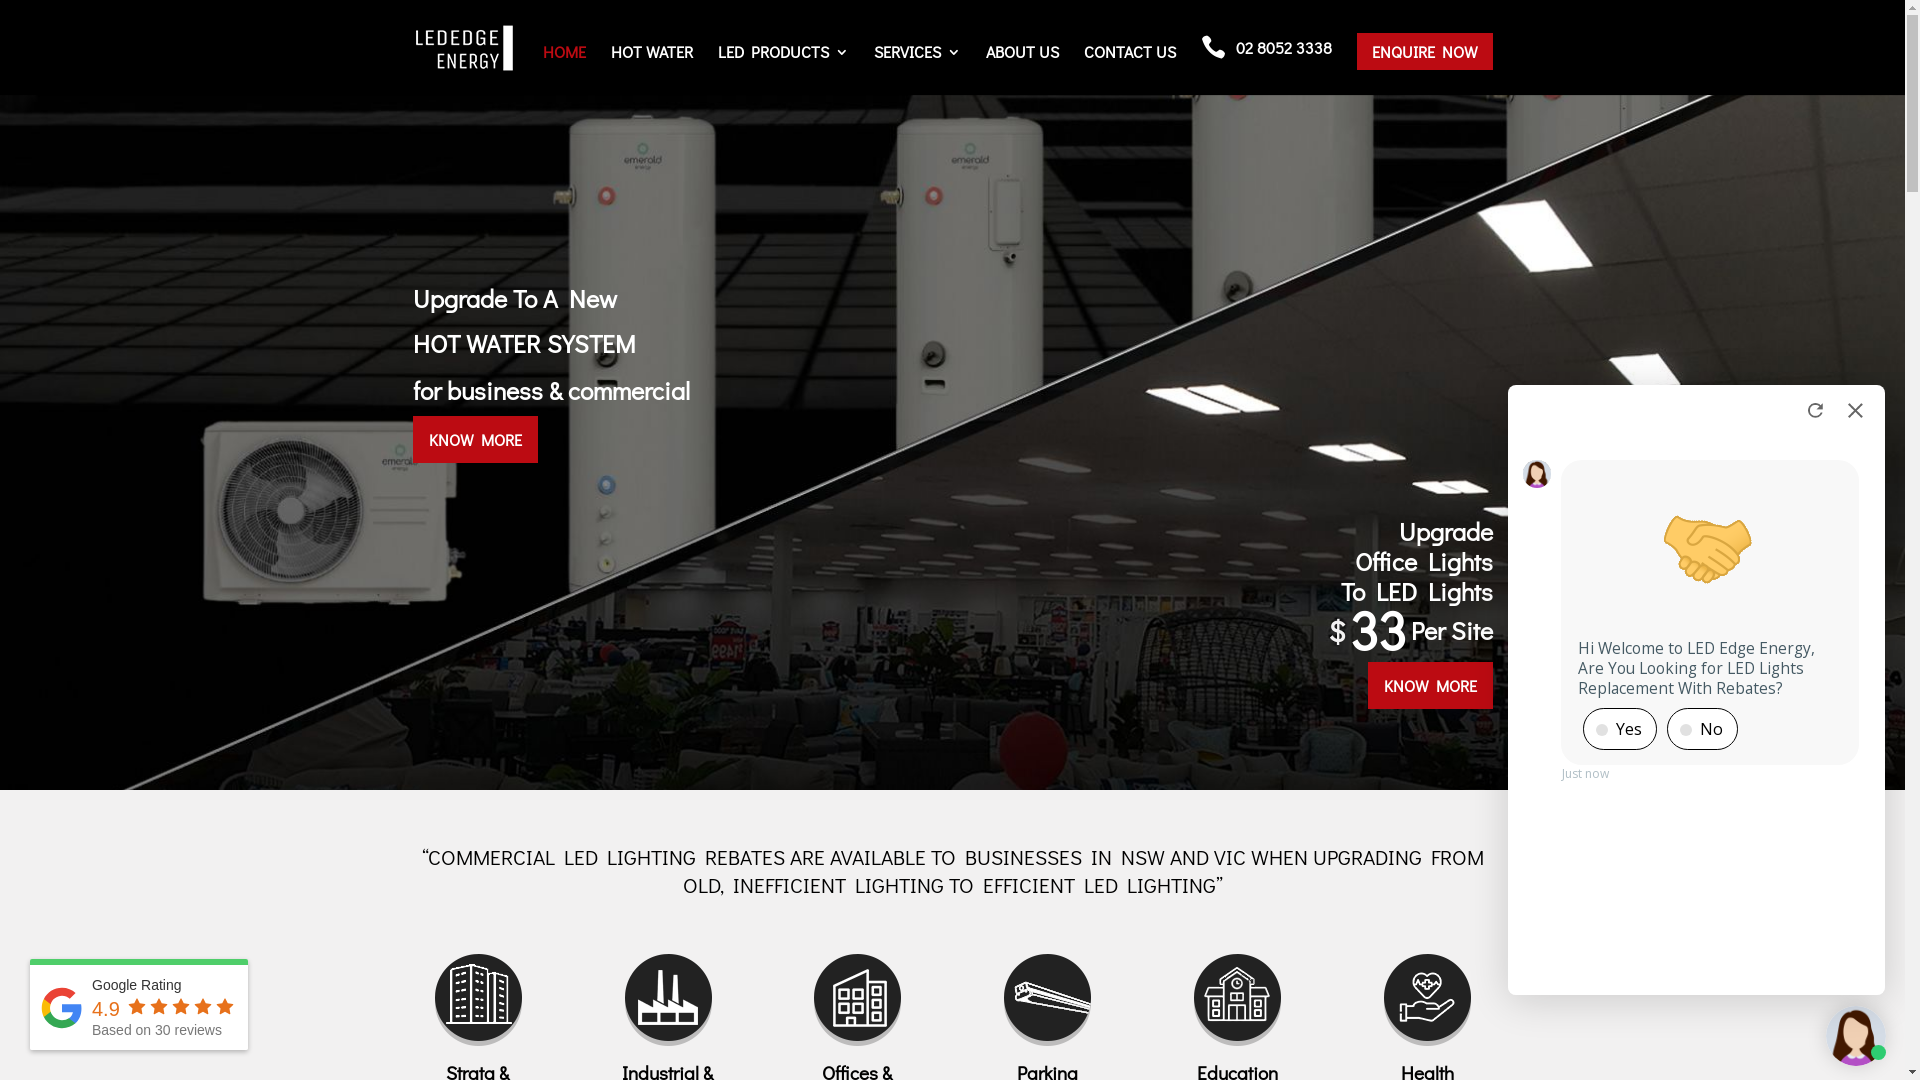  What do you see at coordinates (564, 70) in the screenshot?
I see `HOME` at bounding box center [564, 70].